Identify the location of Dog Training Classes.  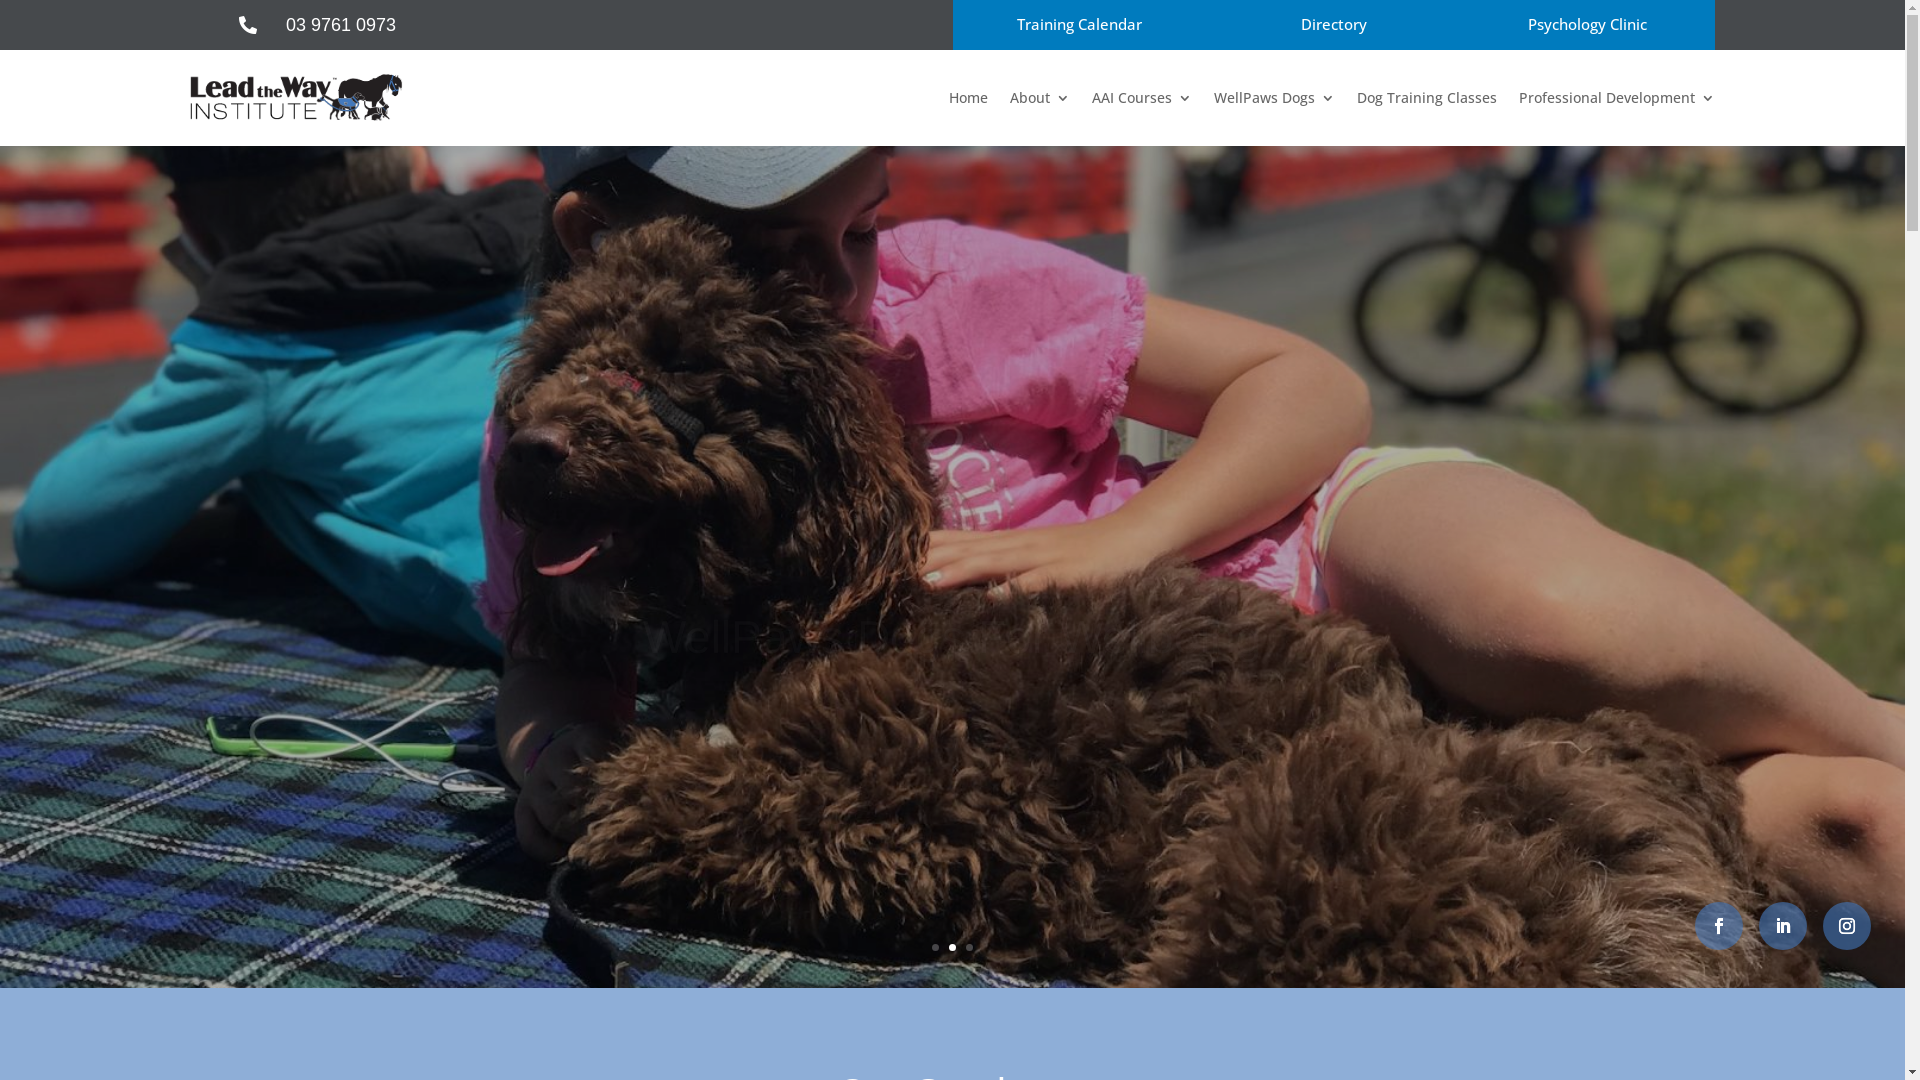
(1426, 98).